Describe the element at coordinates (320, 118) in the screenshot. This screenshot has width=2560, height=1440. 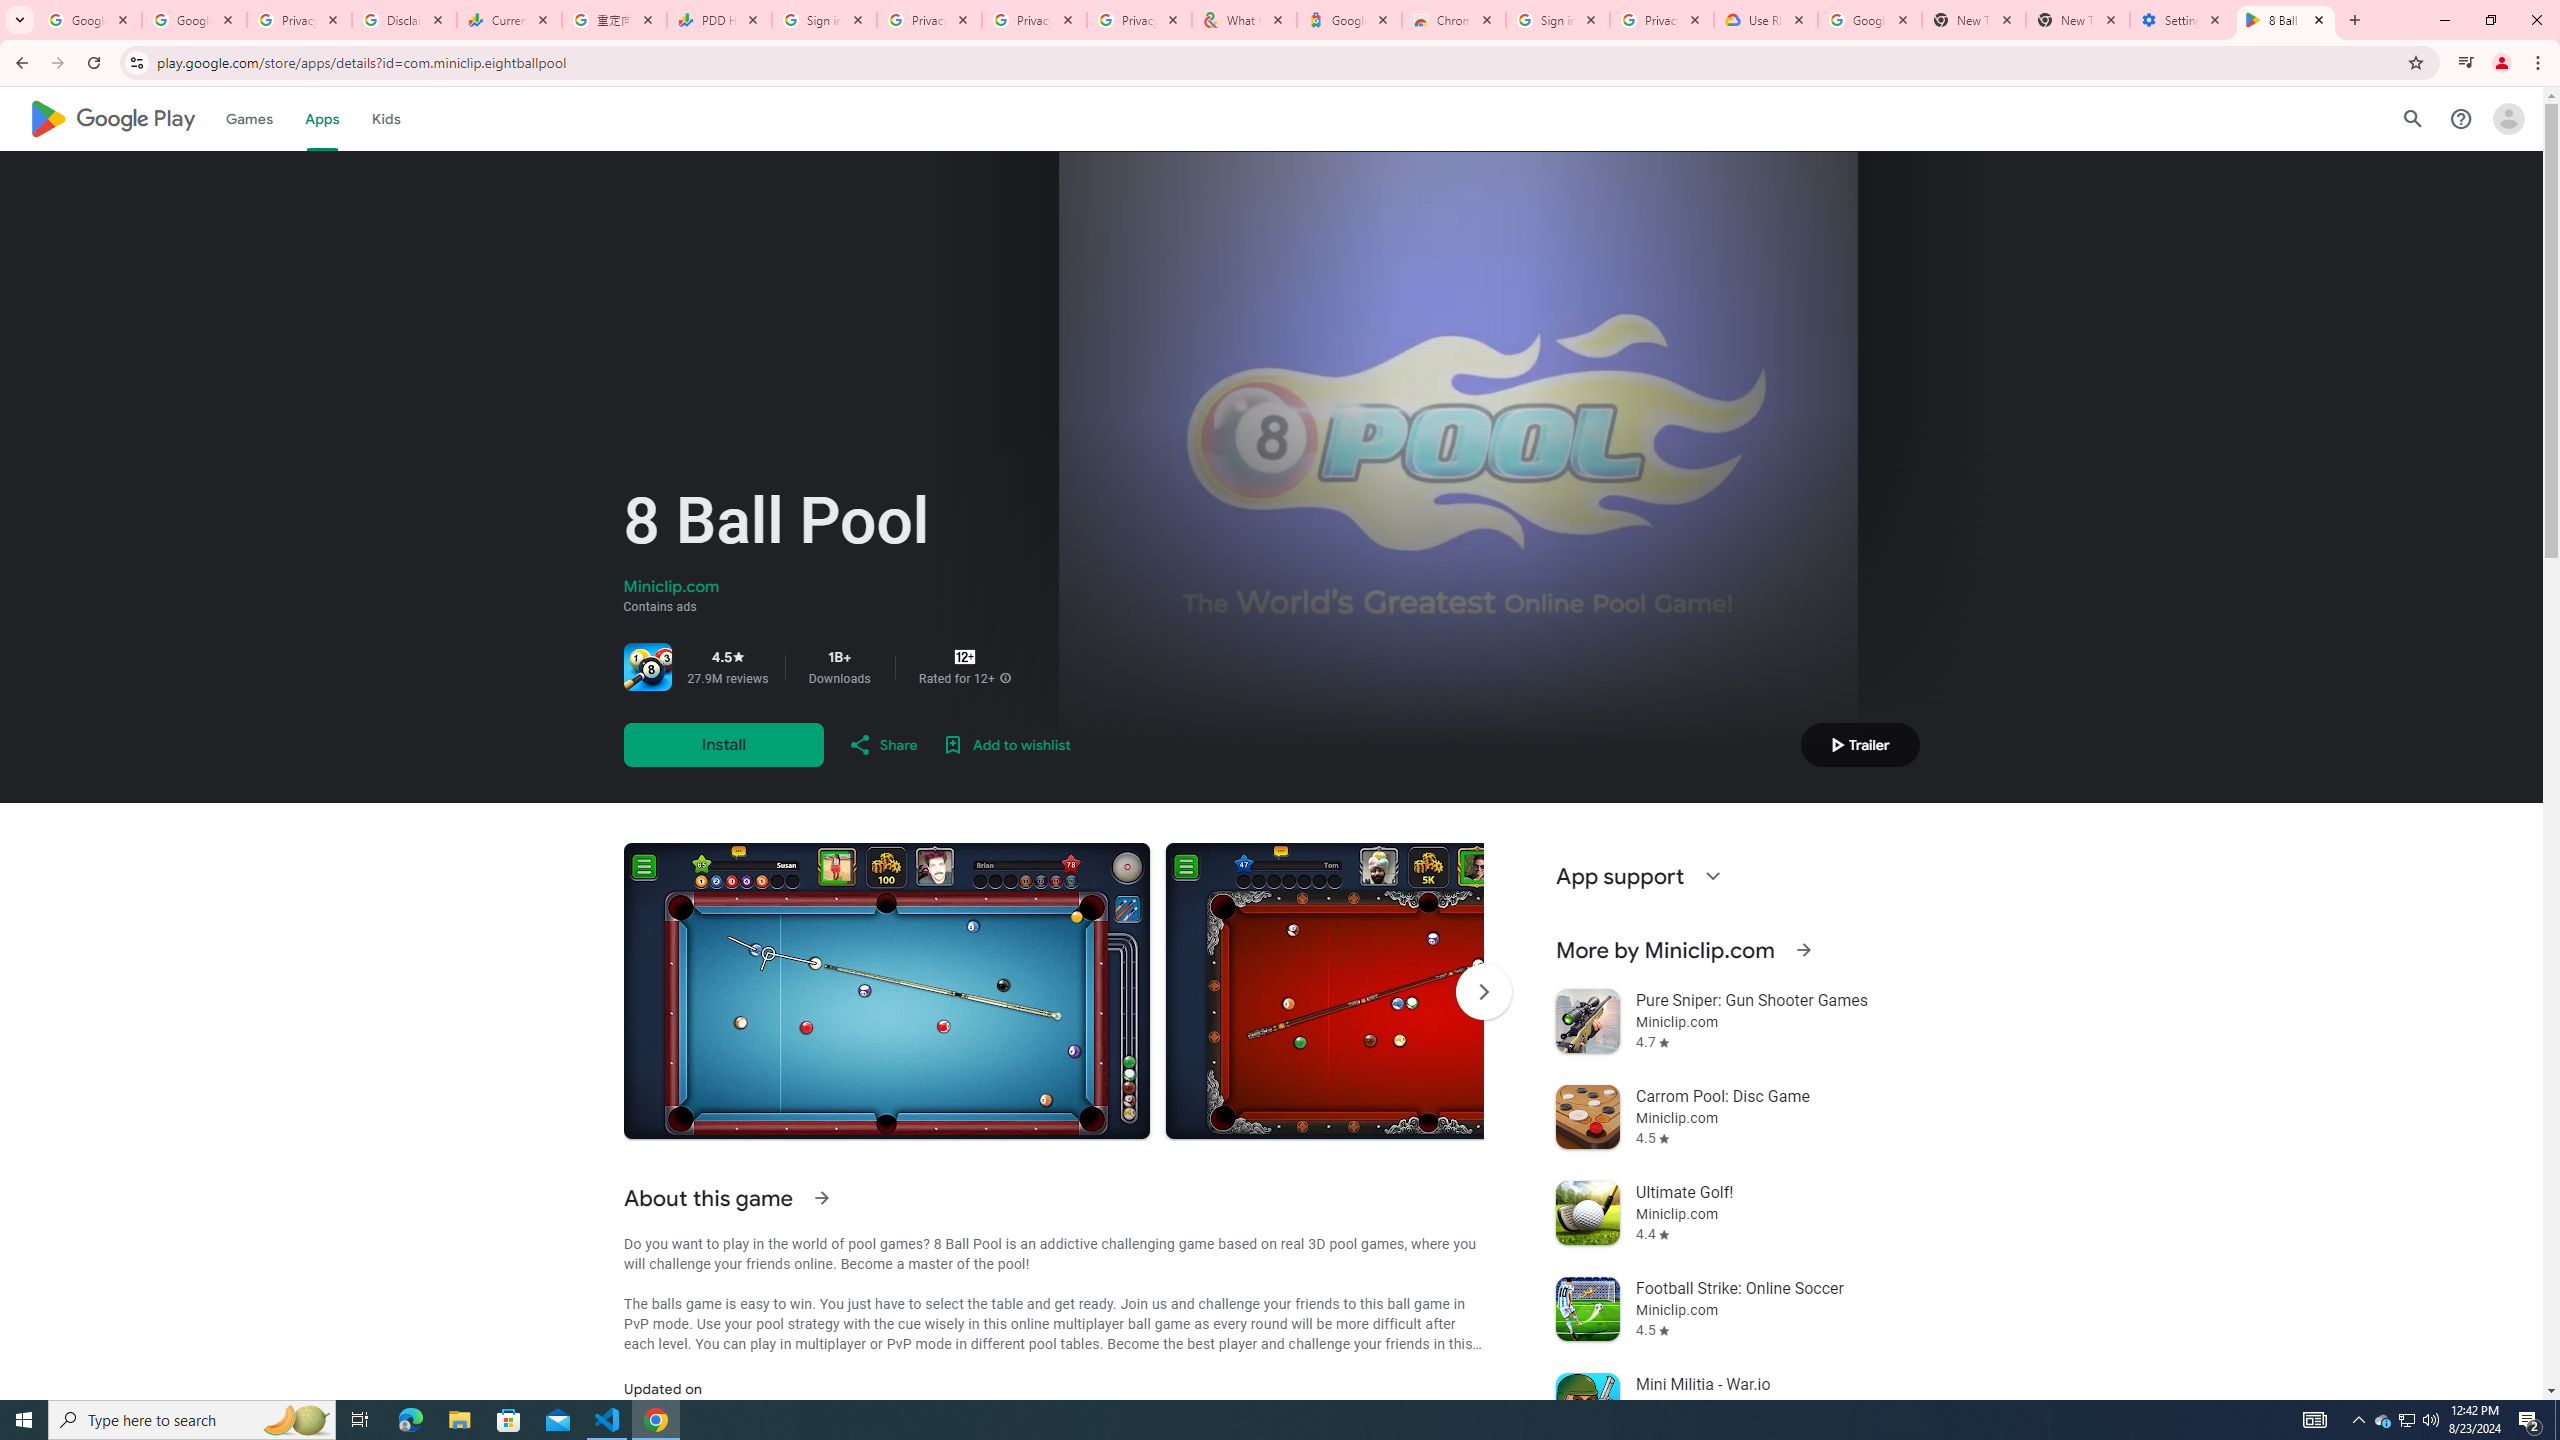
I see `Apps` at that location.